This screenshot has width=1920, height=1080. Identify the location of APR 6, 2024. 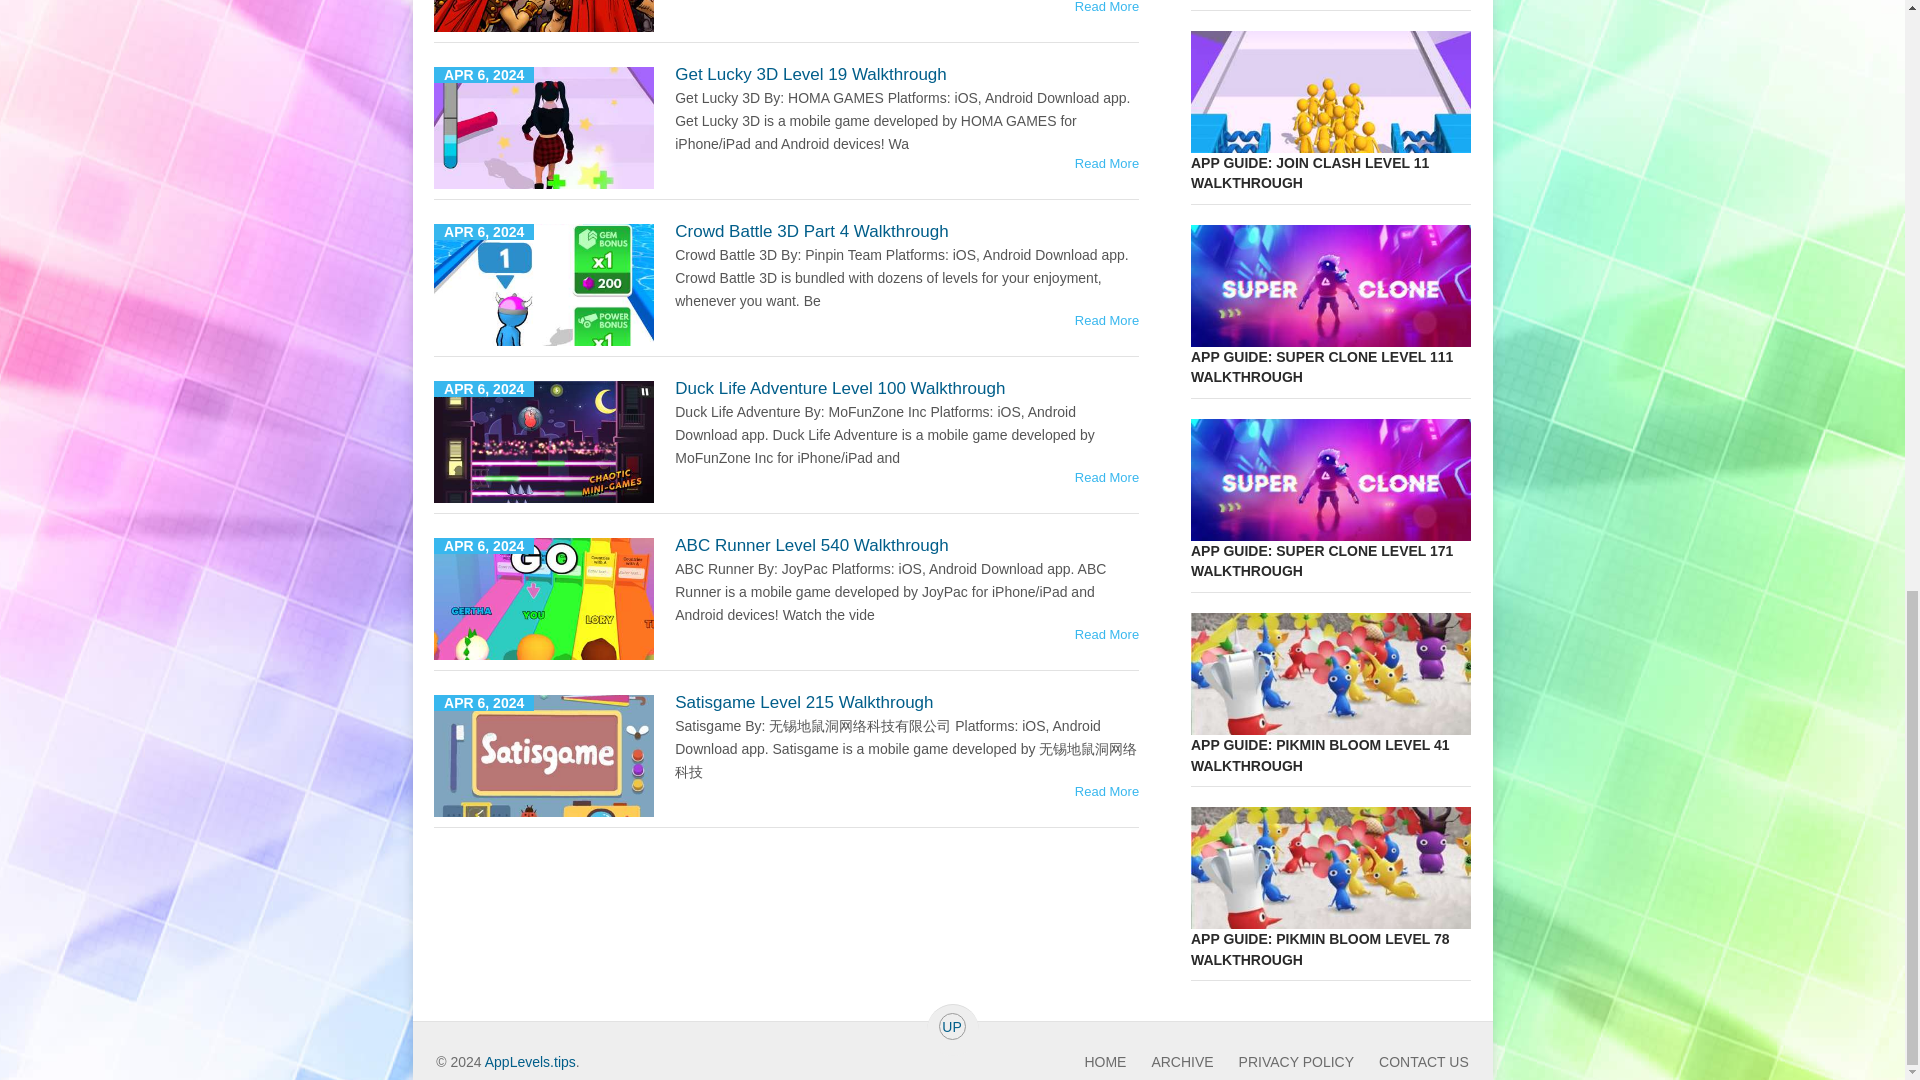
(544, 16).